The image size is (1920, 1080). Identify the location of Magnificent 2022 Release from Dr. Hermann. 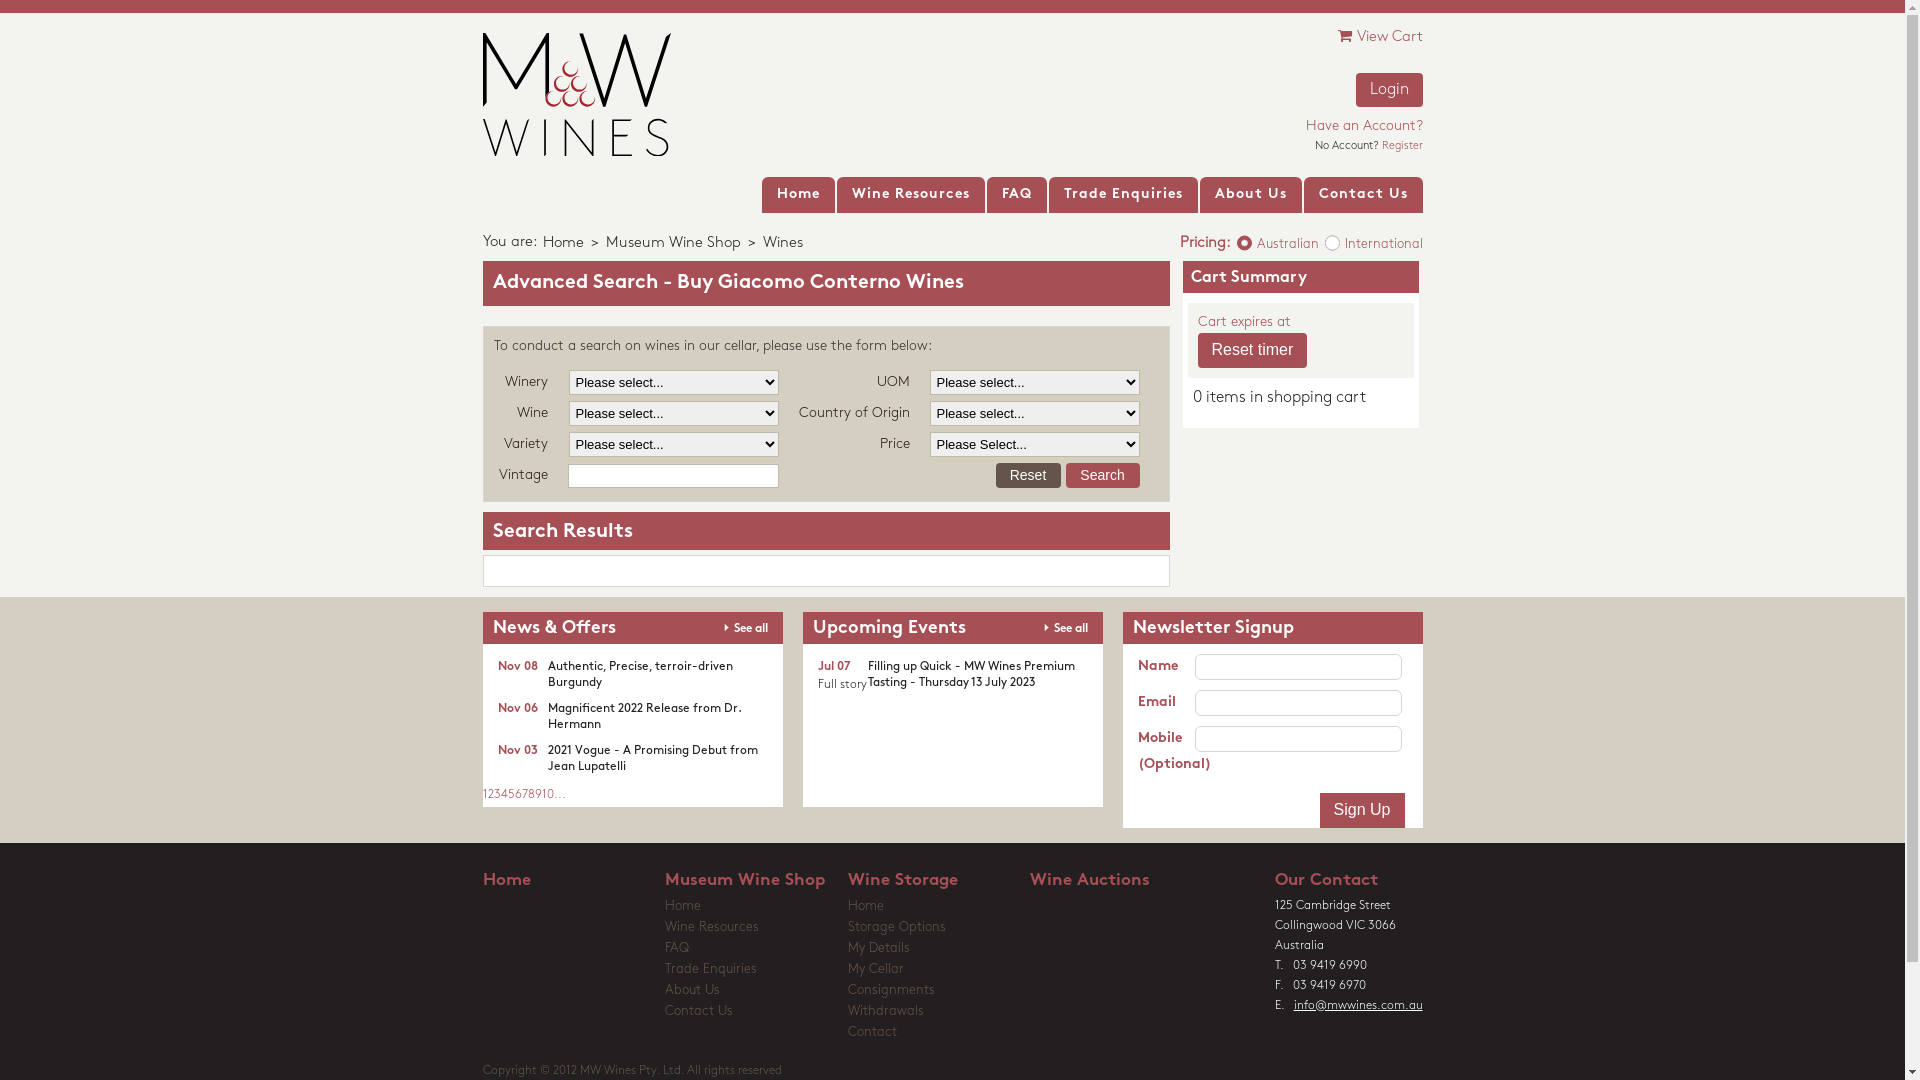
(644, 717).